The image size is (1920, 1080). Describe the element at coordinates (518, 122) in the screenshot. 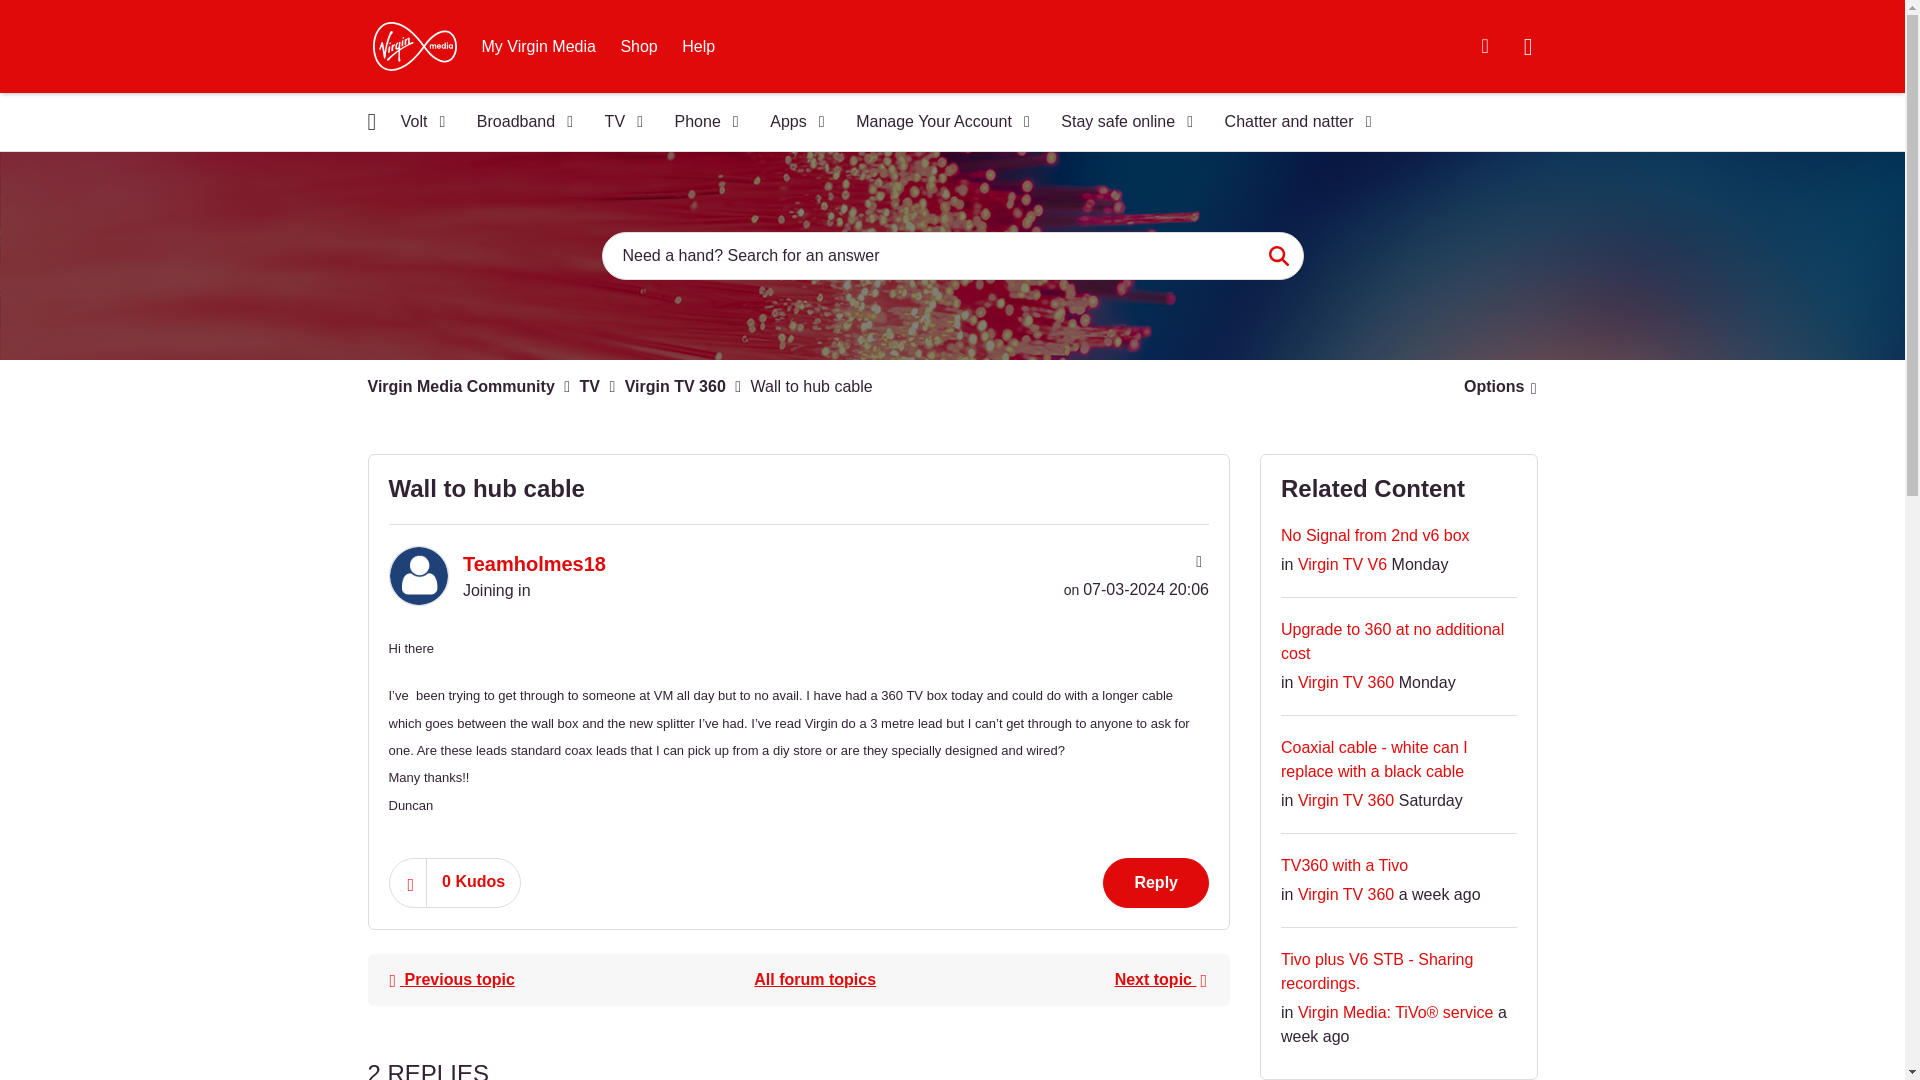

I see `Broadband` at that location.